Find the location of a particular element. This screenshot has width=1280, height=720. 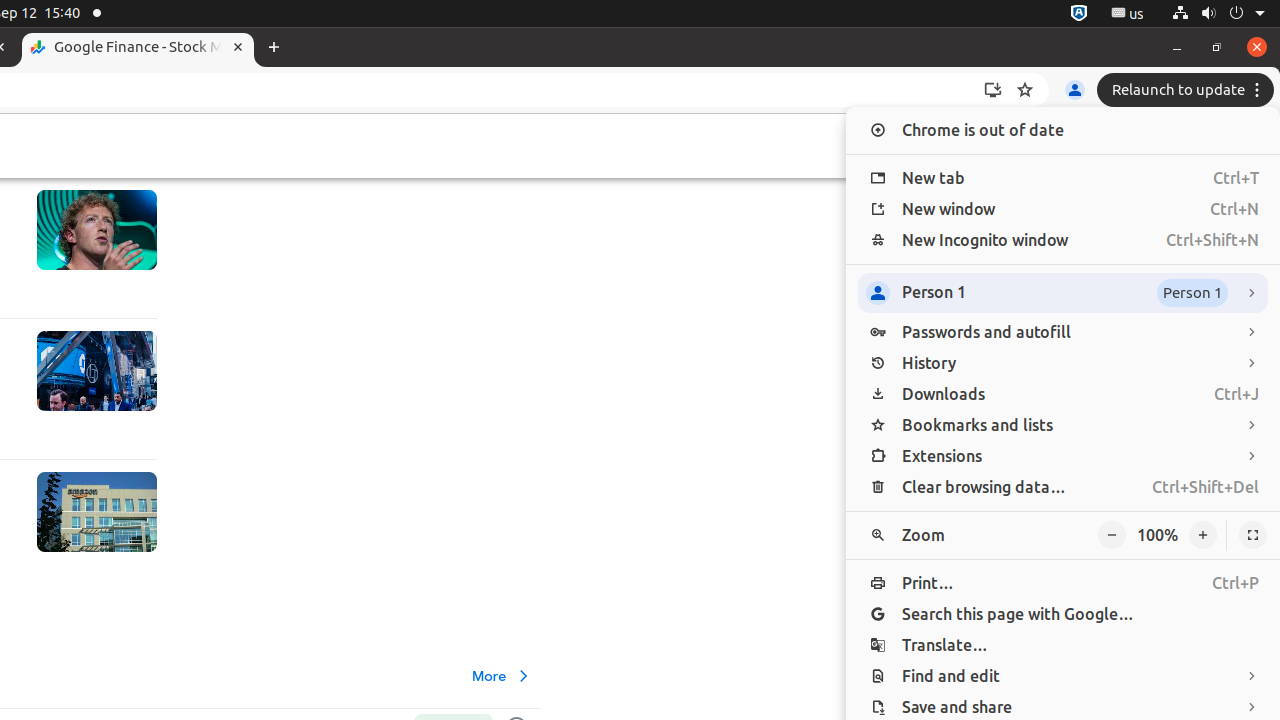

Extensions is located at coordinates (1063, 456).